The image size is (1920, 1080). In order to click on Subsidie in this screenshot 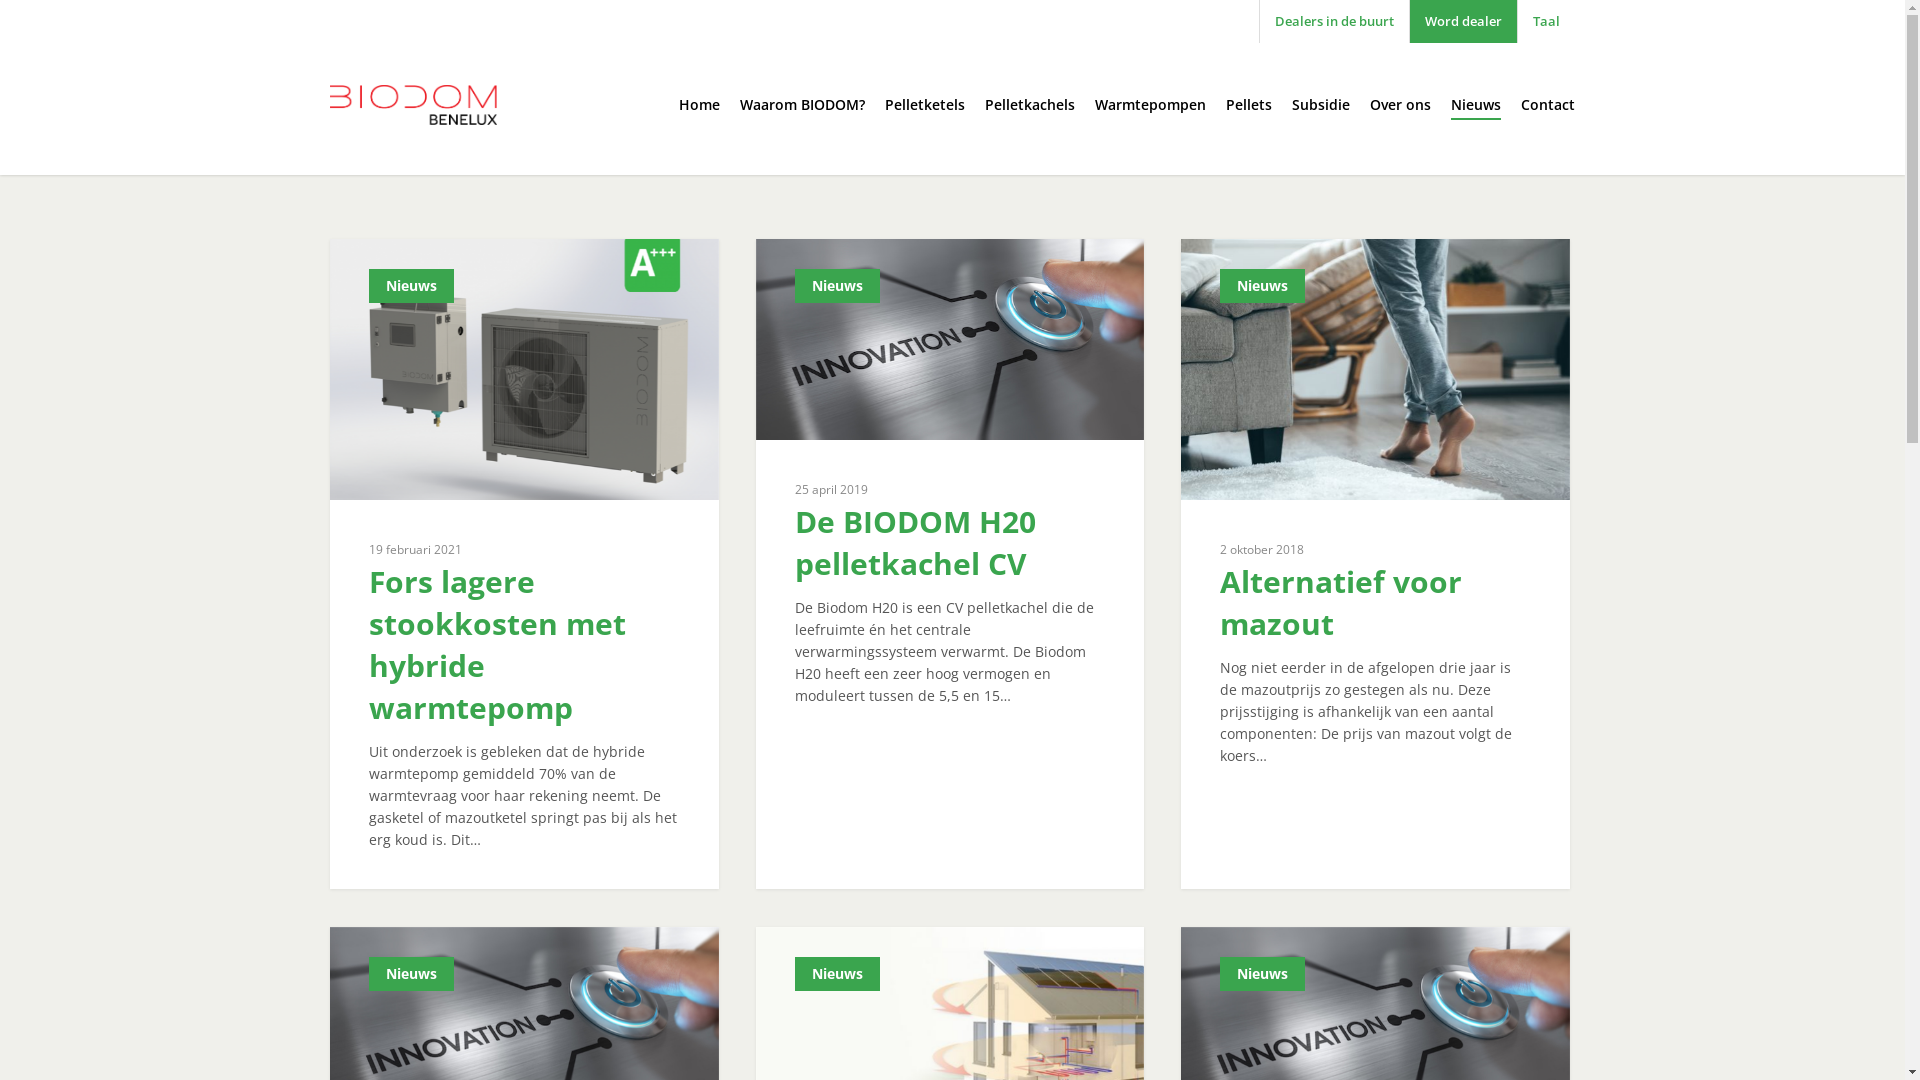, I will do `click(1321, 105)`.